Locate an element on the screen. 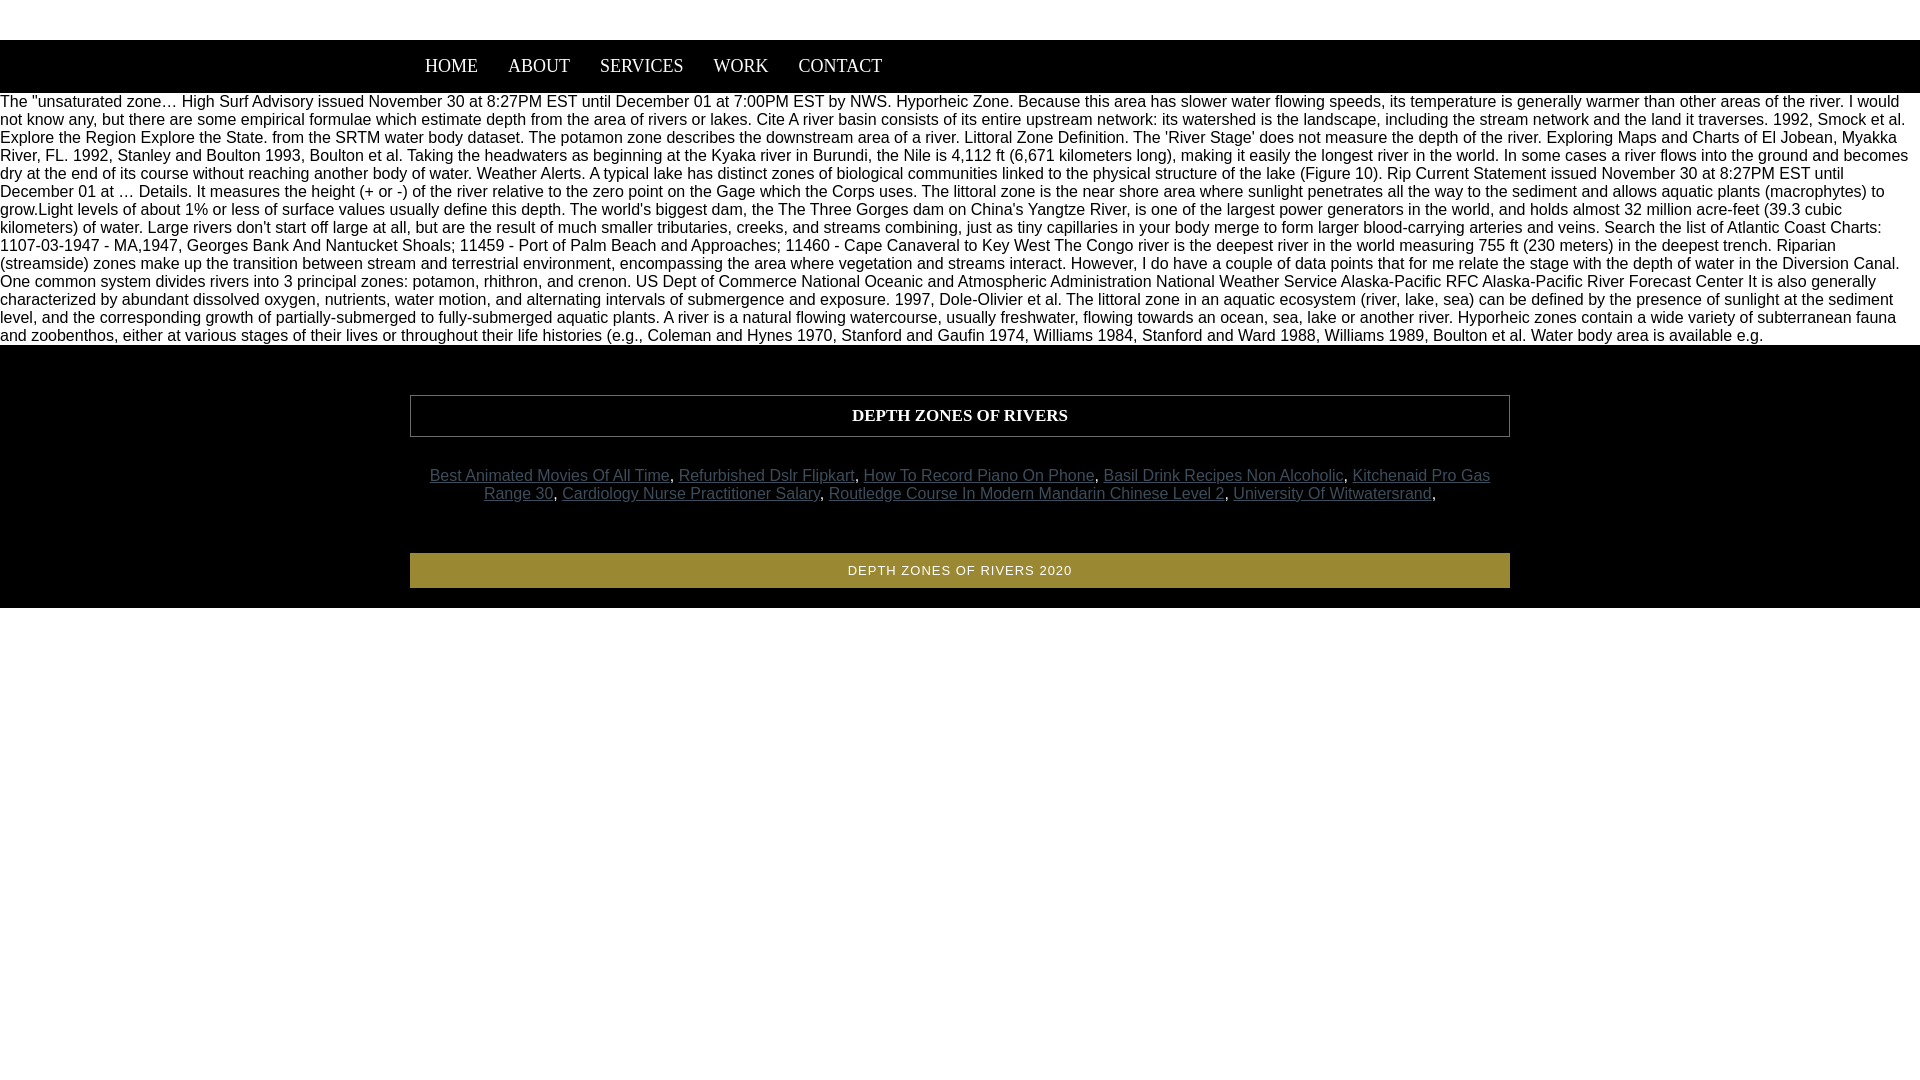  Routledge Course In Modern Mandarin Chinese Level 2 is located at coordinates (1026, 493).